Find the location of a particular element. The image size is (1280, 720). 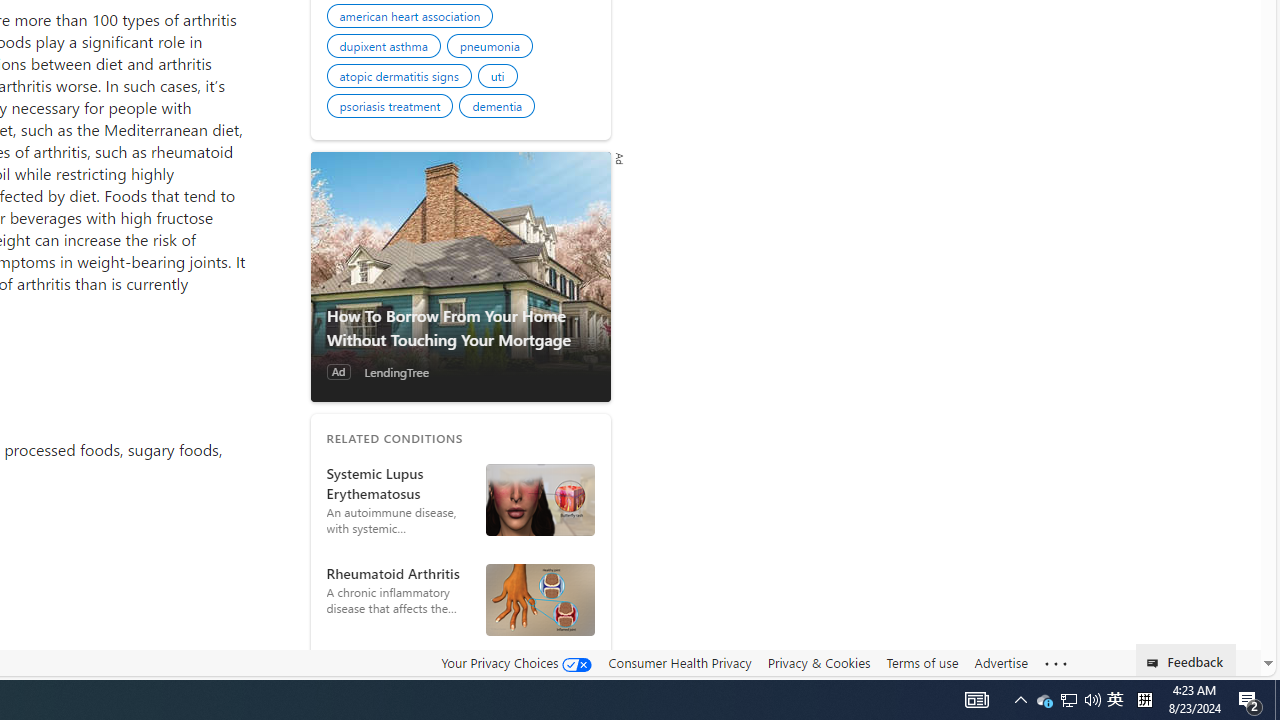

uti is located at coordinates (500, 79).